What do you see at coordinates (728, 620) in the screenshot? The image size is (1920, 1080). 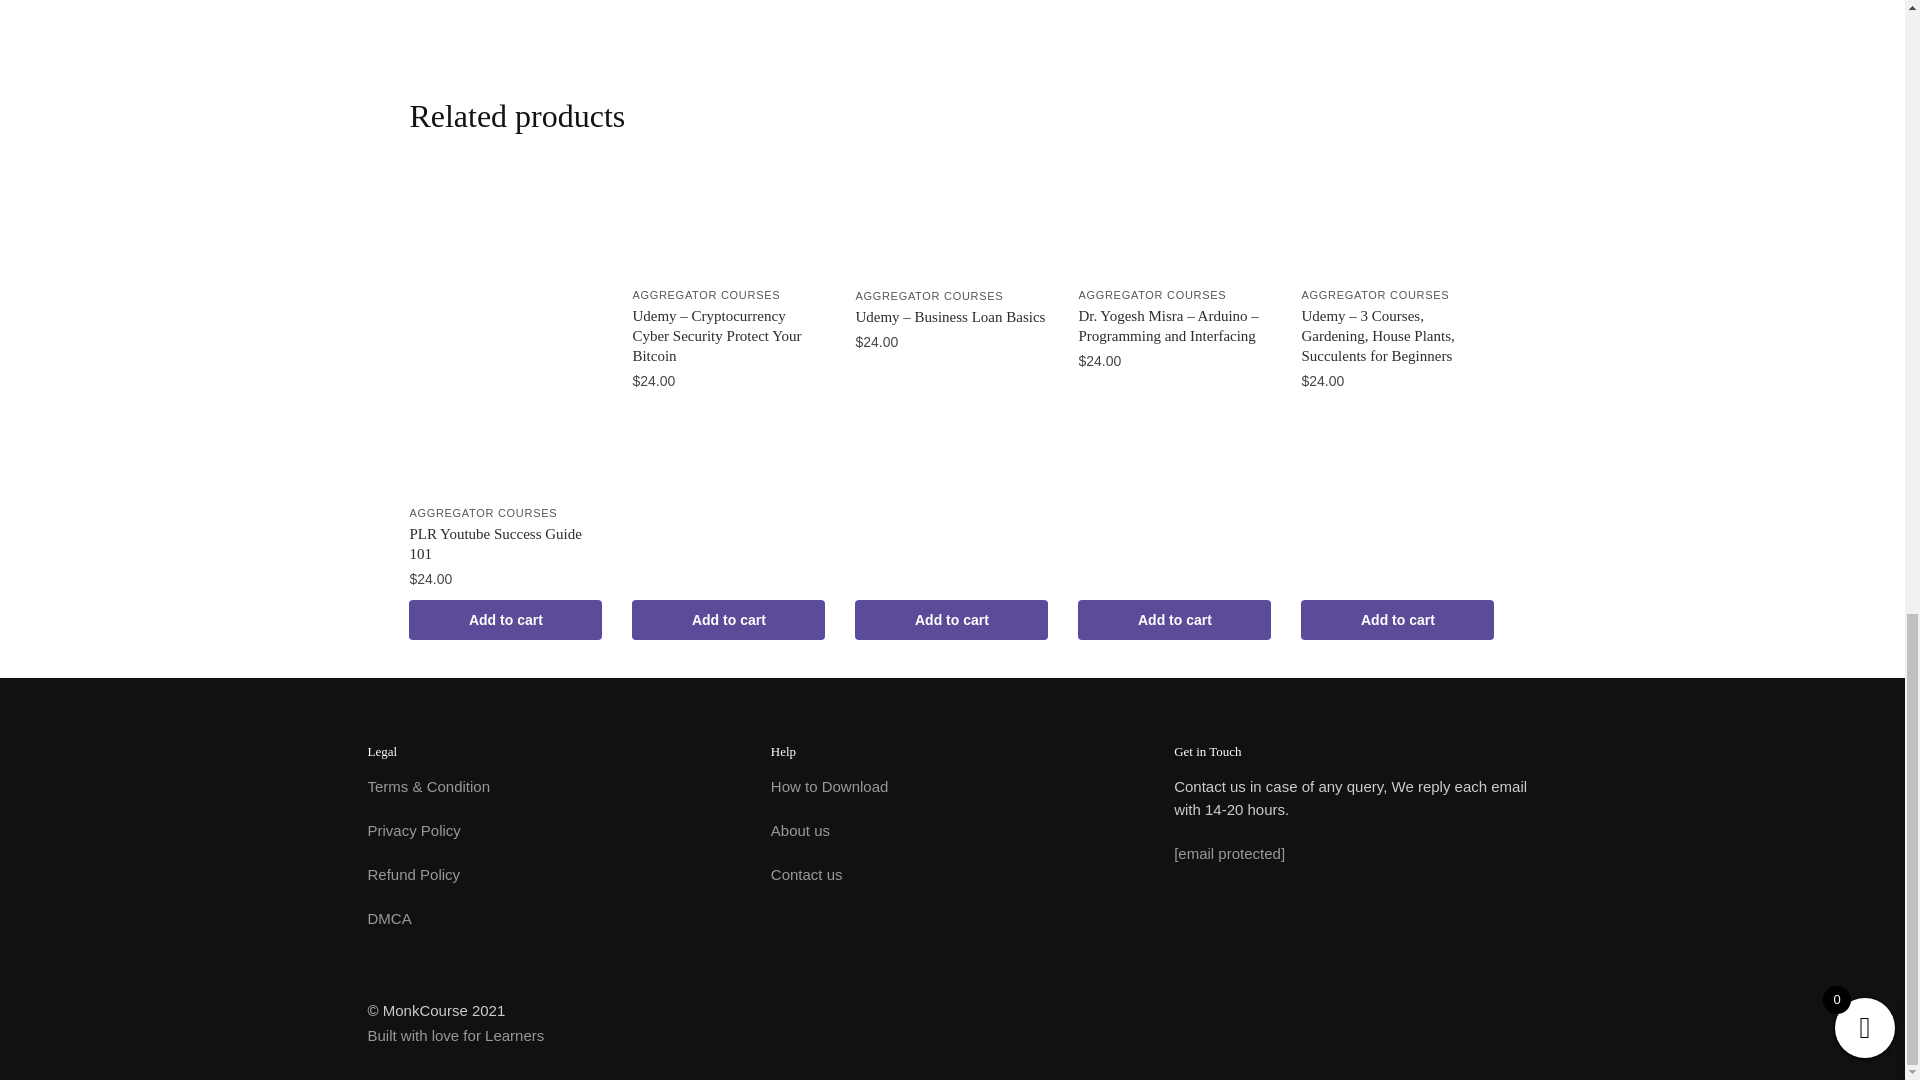 I see `Add to cart` at bounding box center [728, 620].